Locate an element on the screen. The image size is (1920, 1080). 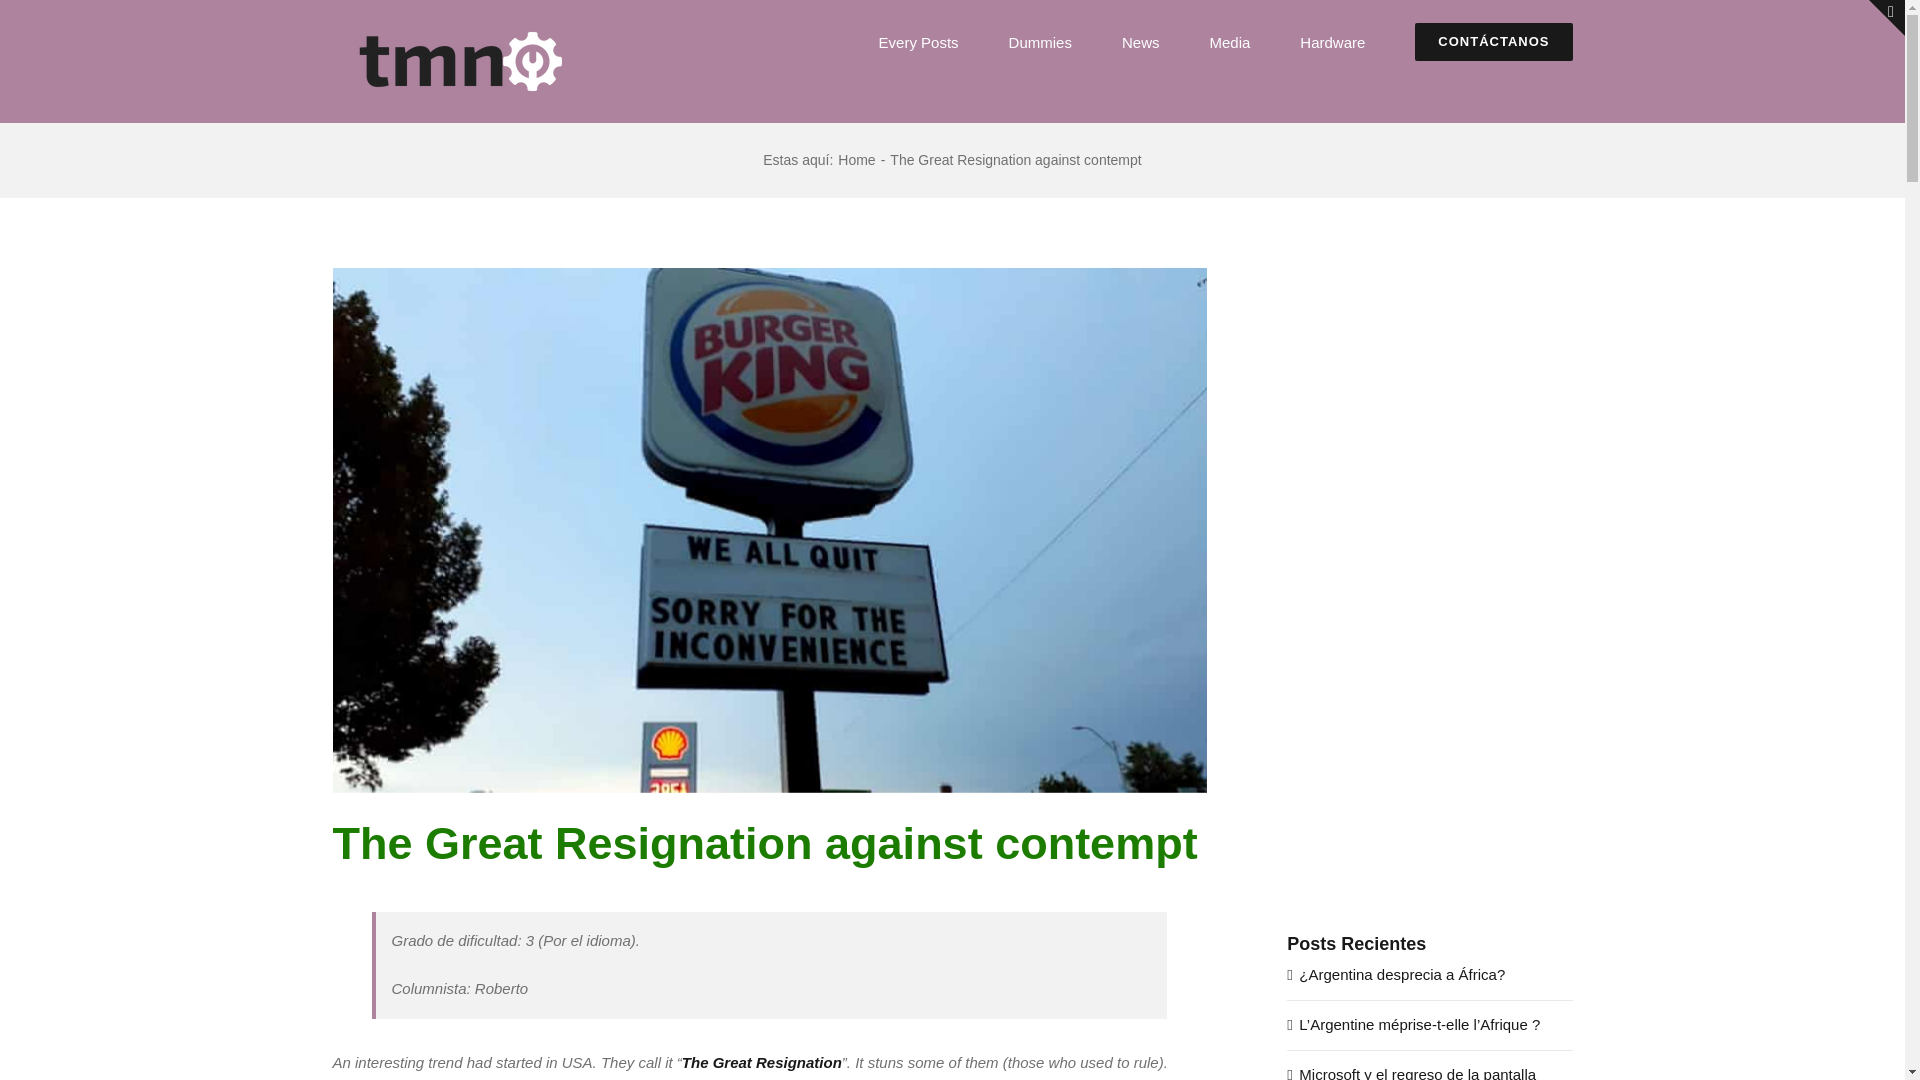
Home is located at coordinates (856, 160).